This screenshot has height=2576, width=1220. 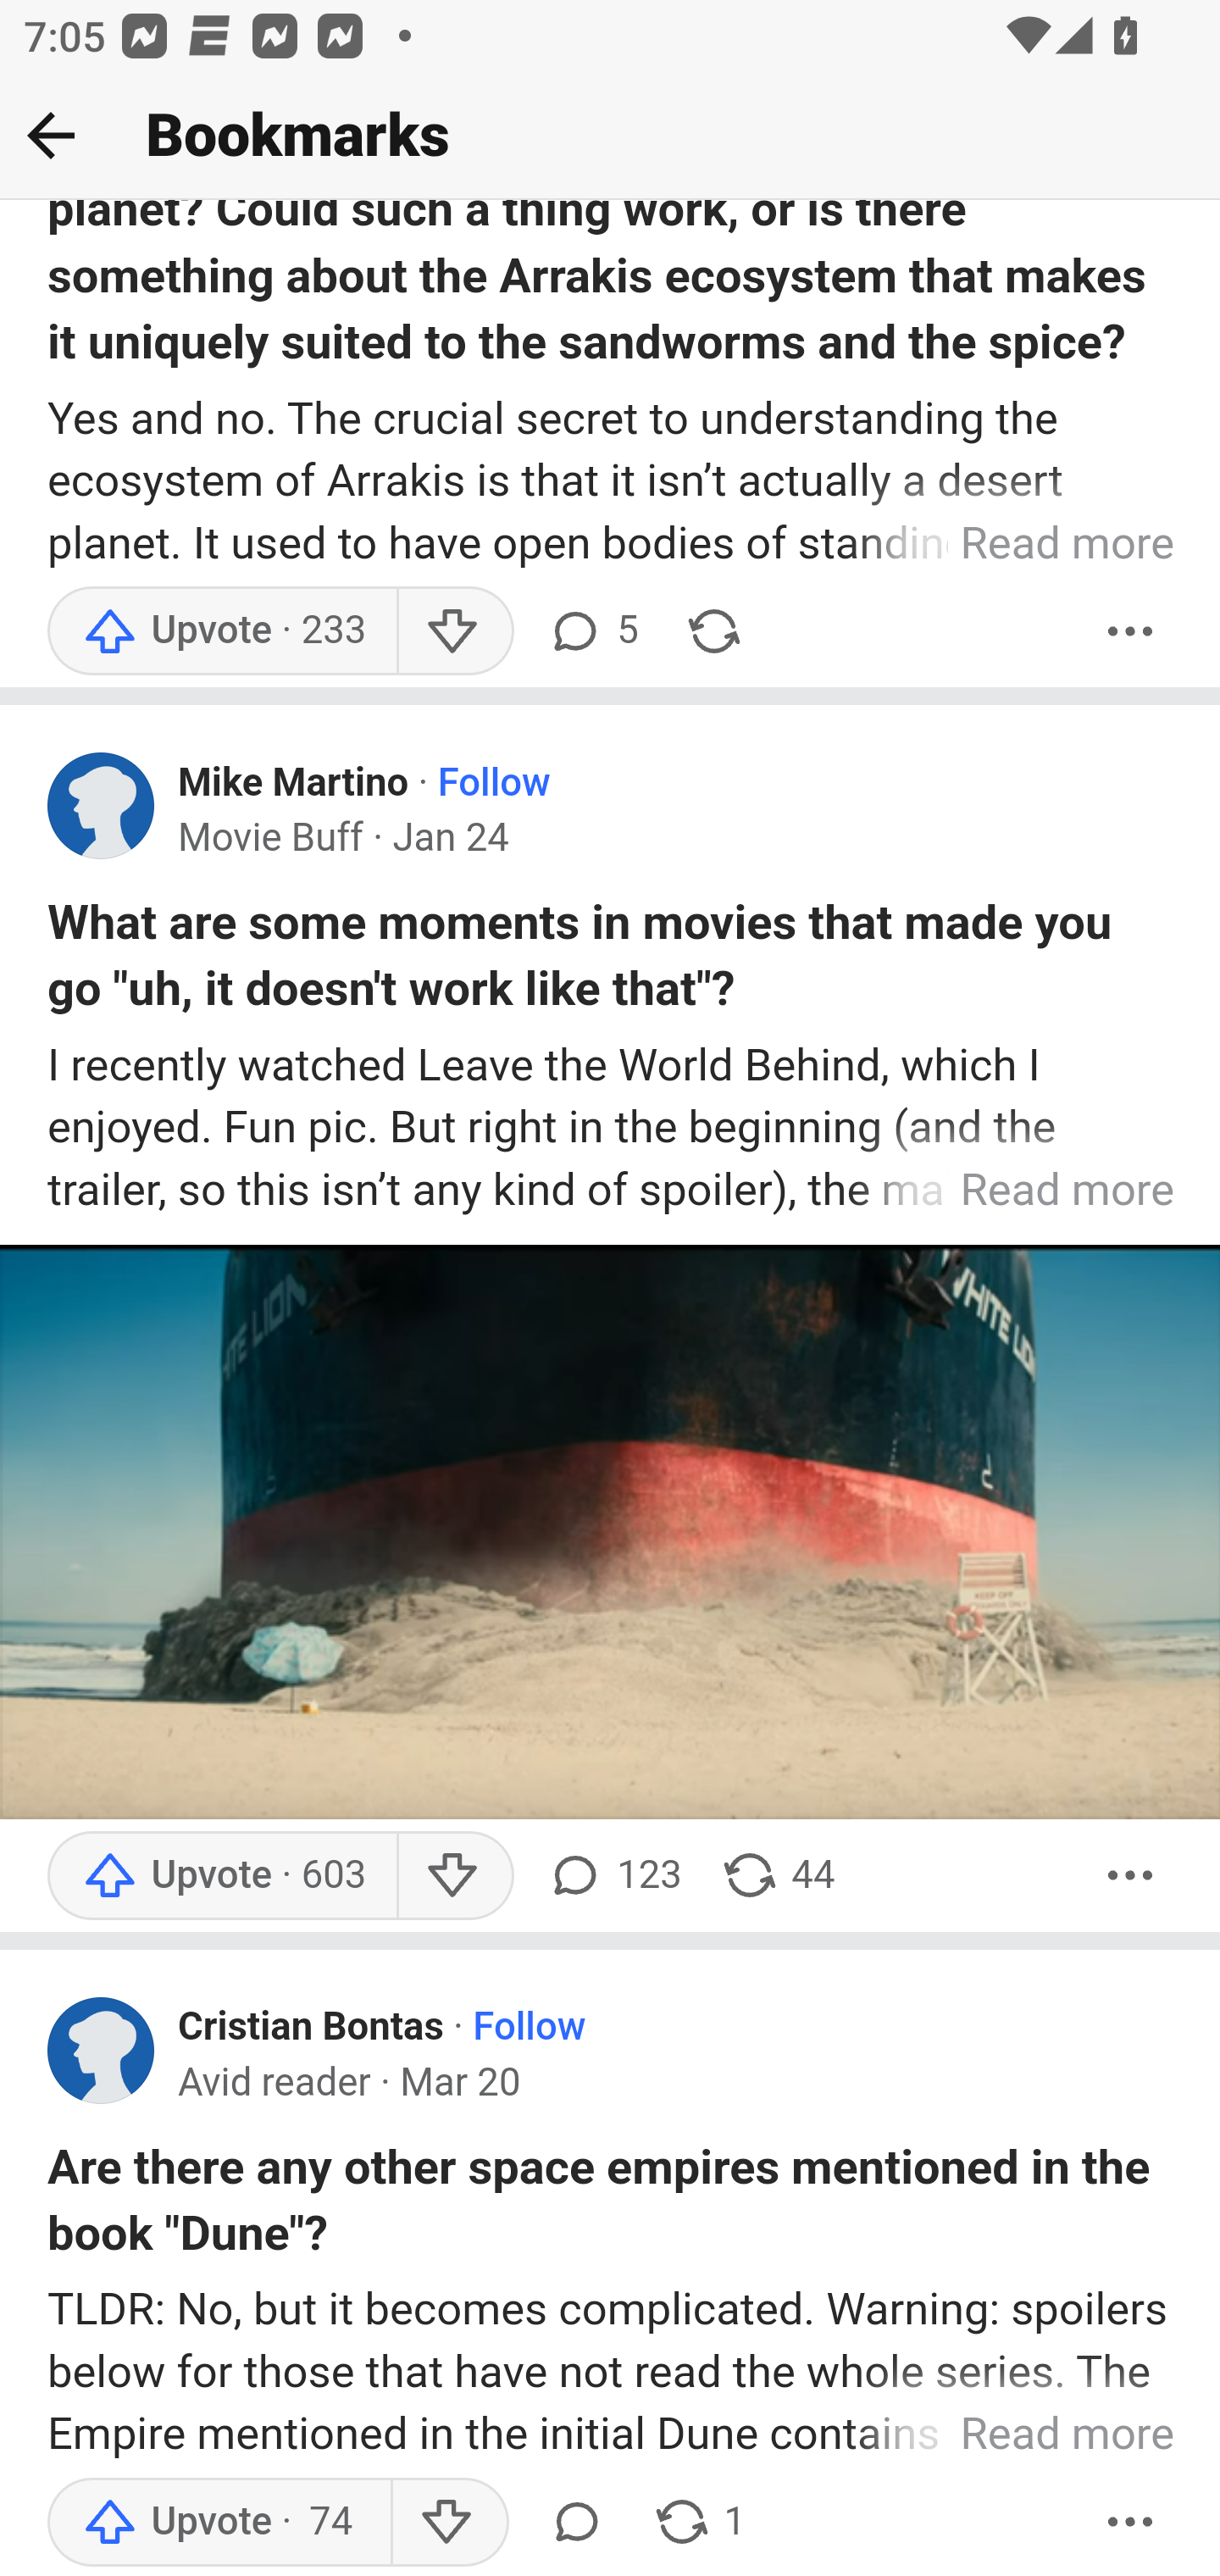 I want to click on Comment, so click(x=576, y=2523).